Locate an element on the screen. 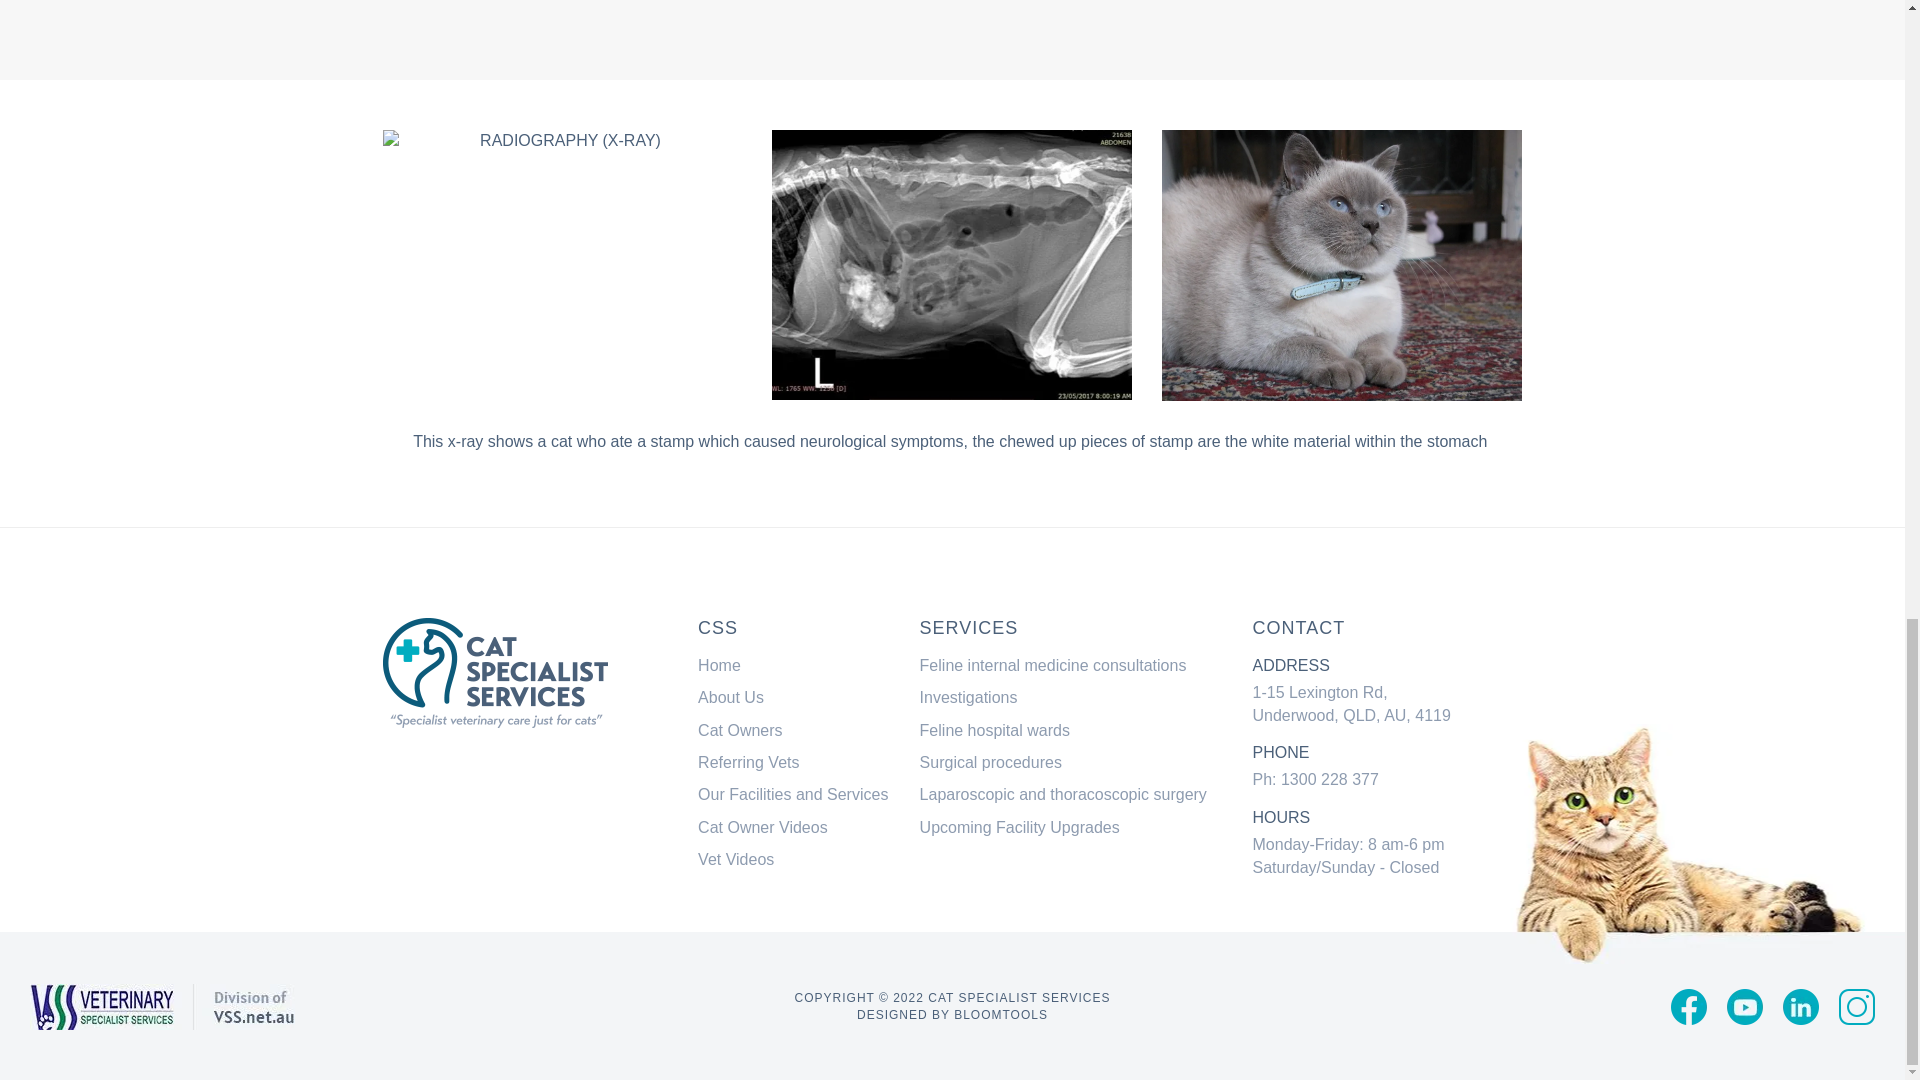 The image size is (1920, 1080). Investigations is located at coordinates (968, 698).